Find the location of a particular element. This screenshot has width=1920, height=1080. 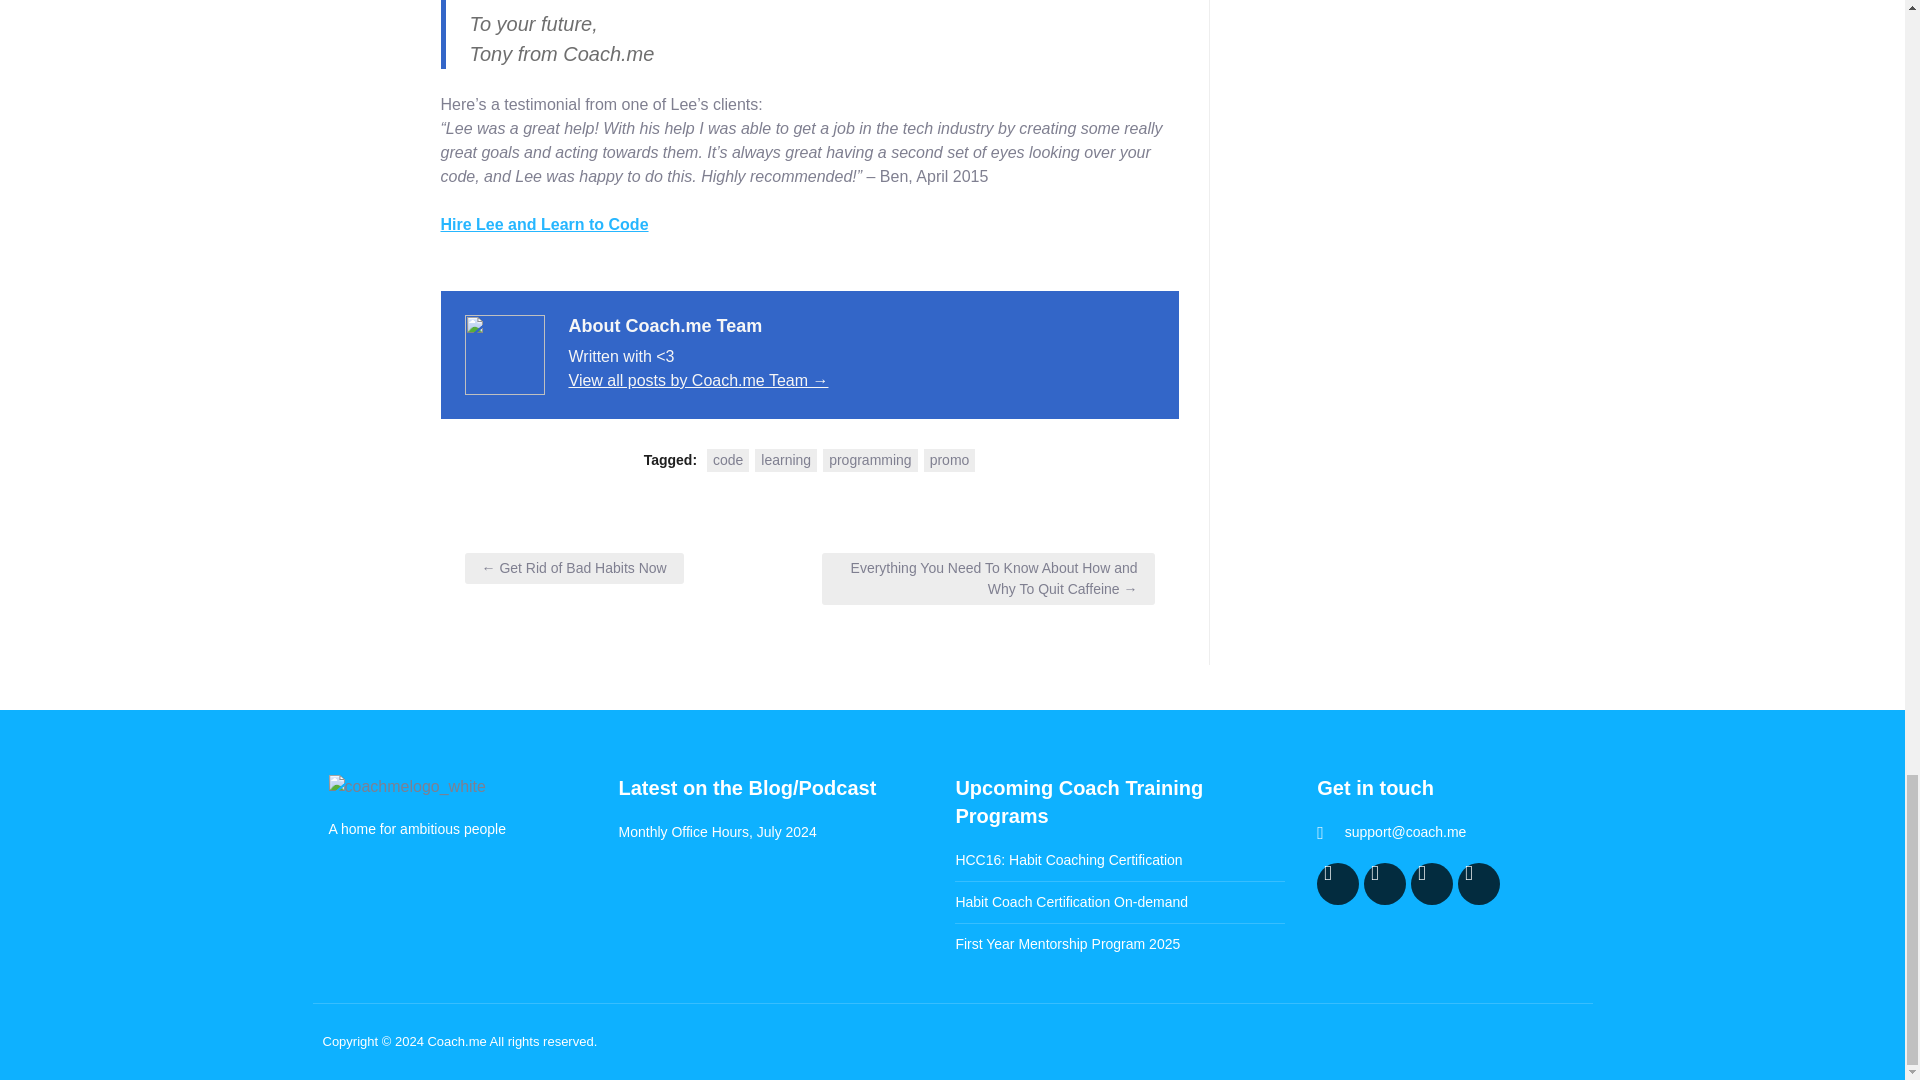

code is located at coordinates (727, 460).